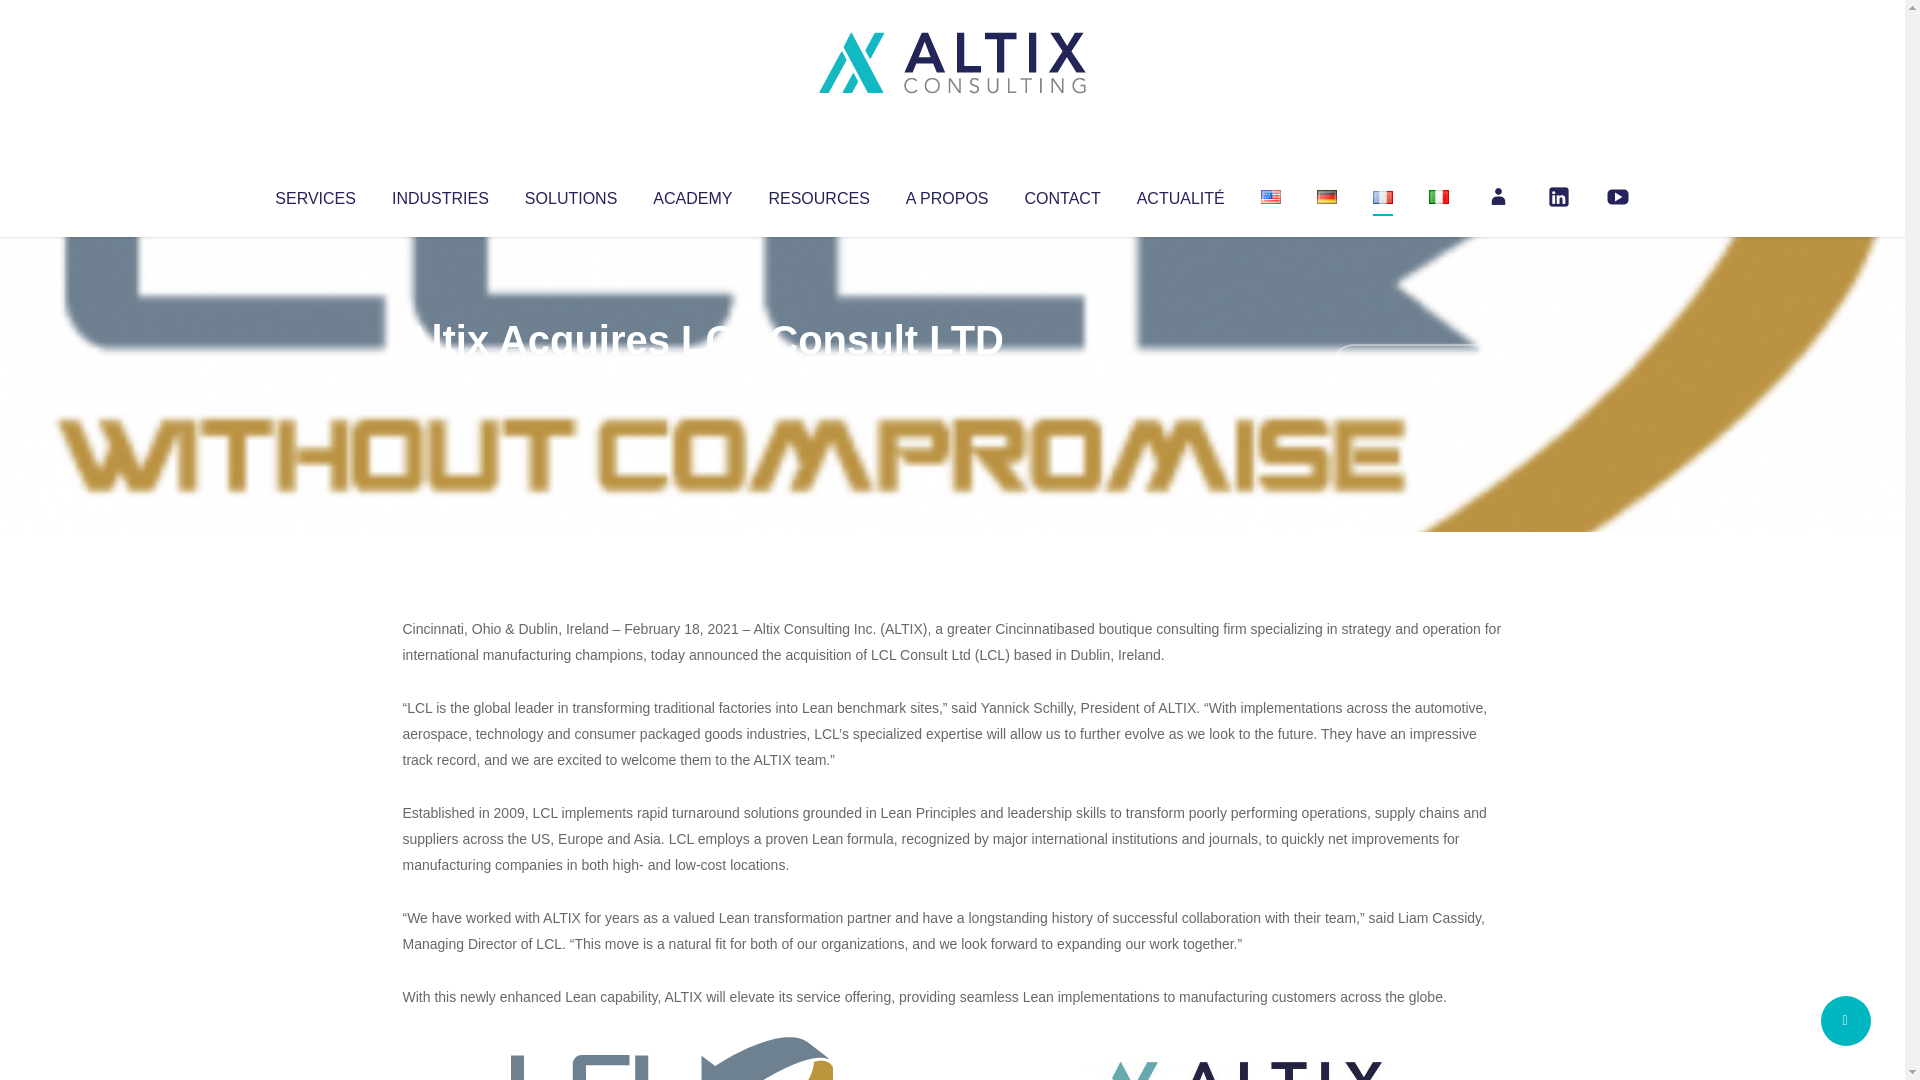  I want to click on SOLUTIONS, so click(570, 194).